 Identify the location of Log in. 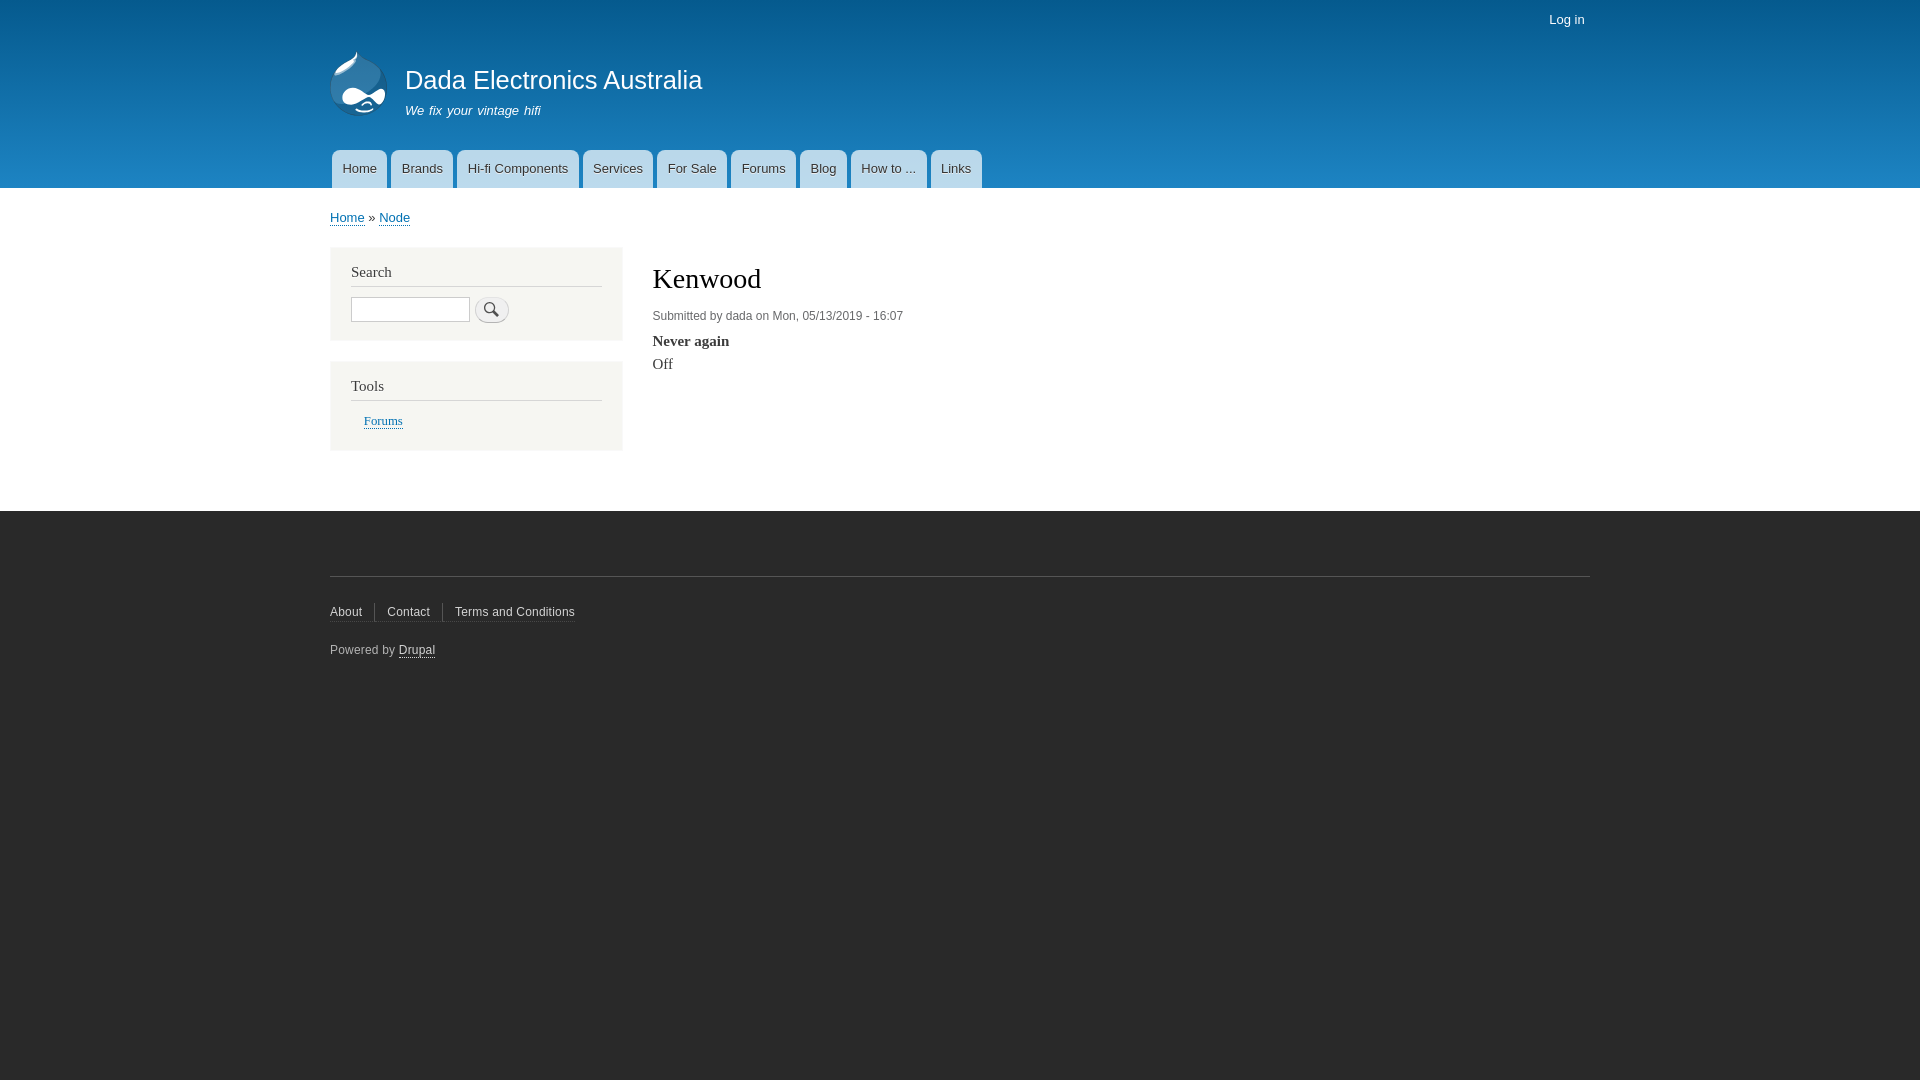
(1567, 20).